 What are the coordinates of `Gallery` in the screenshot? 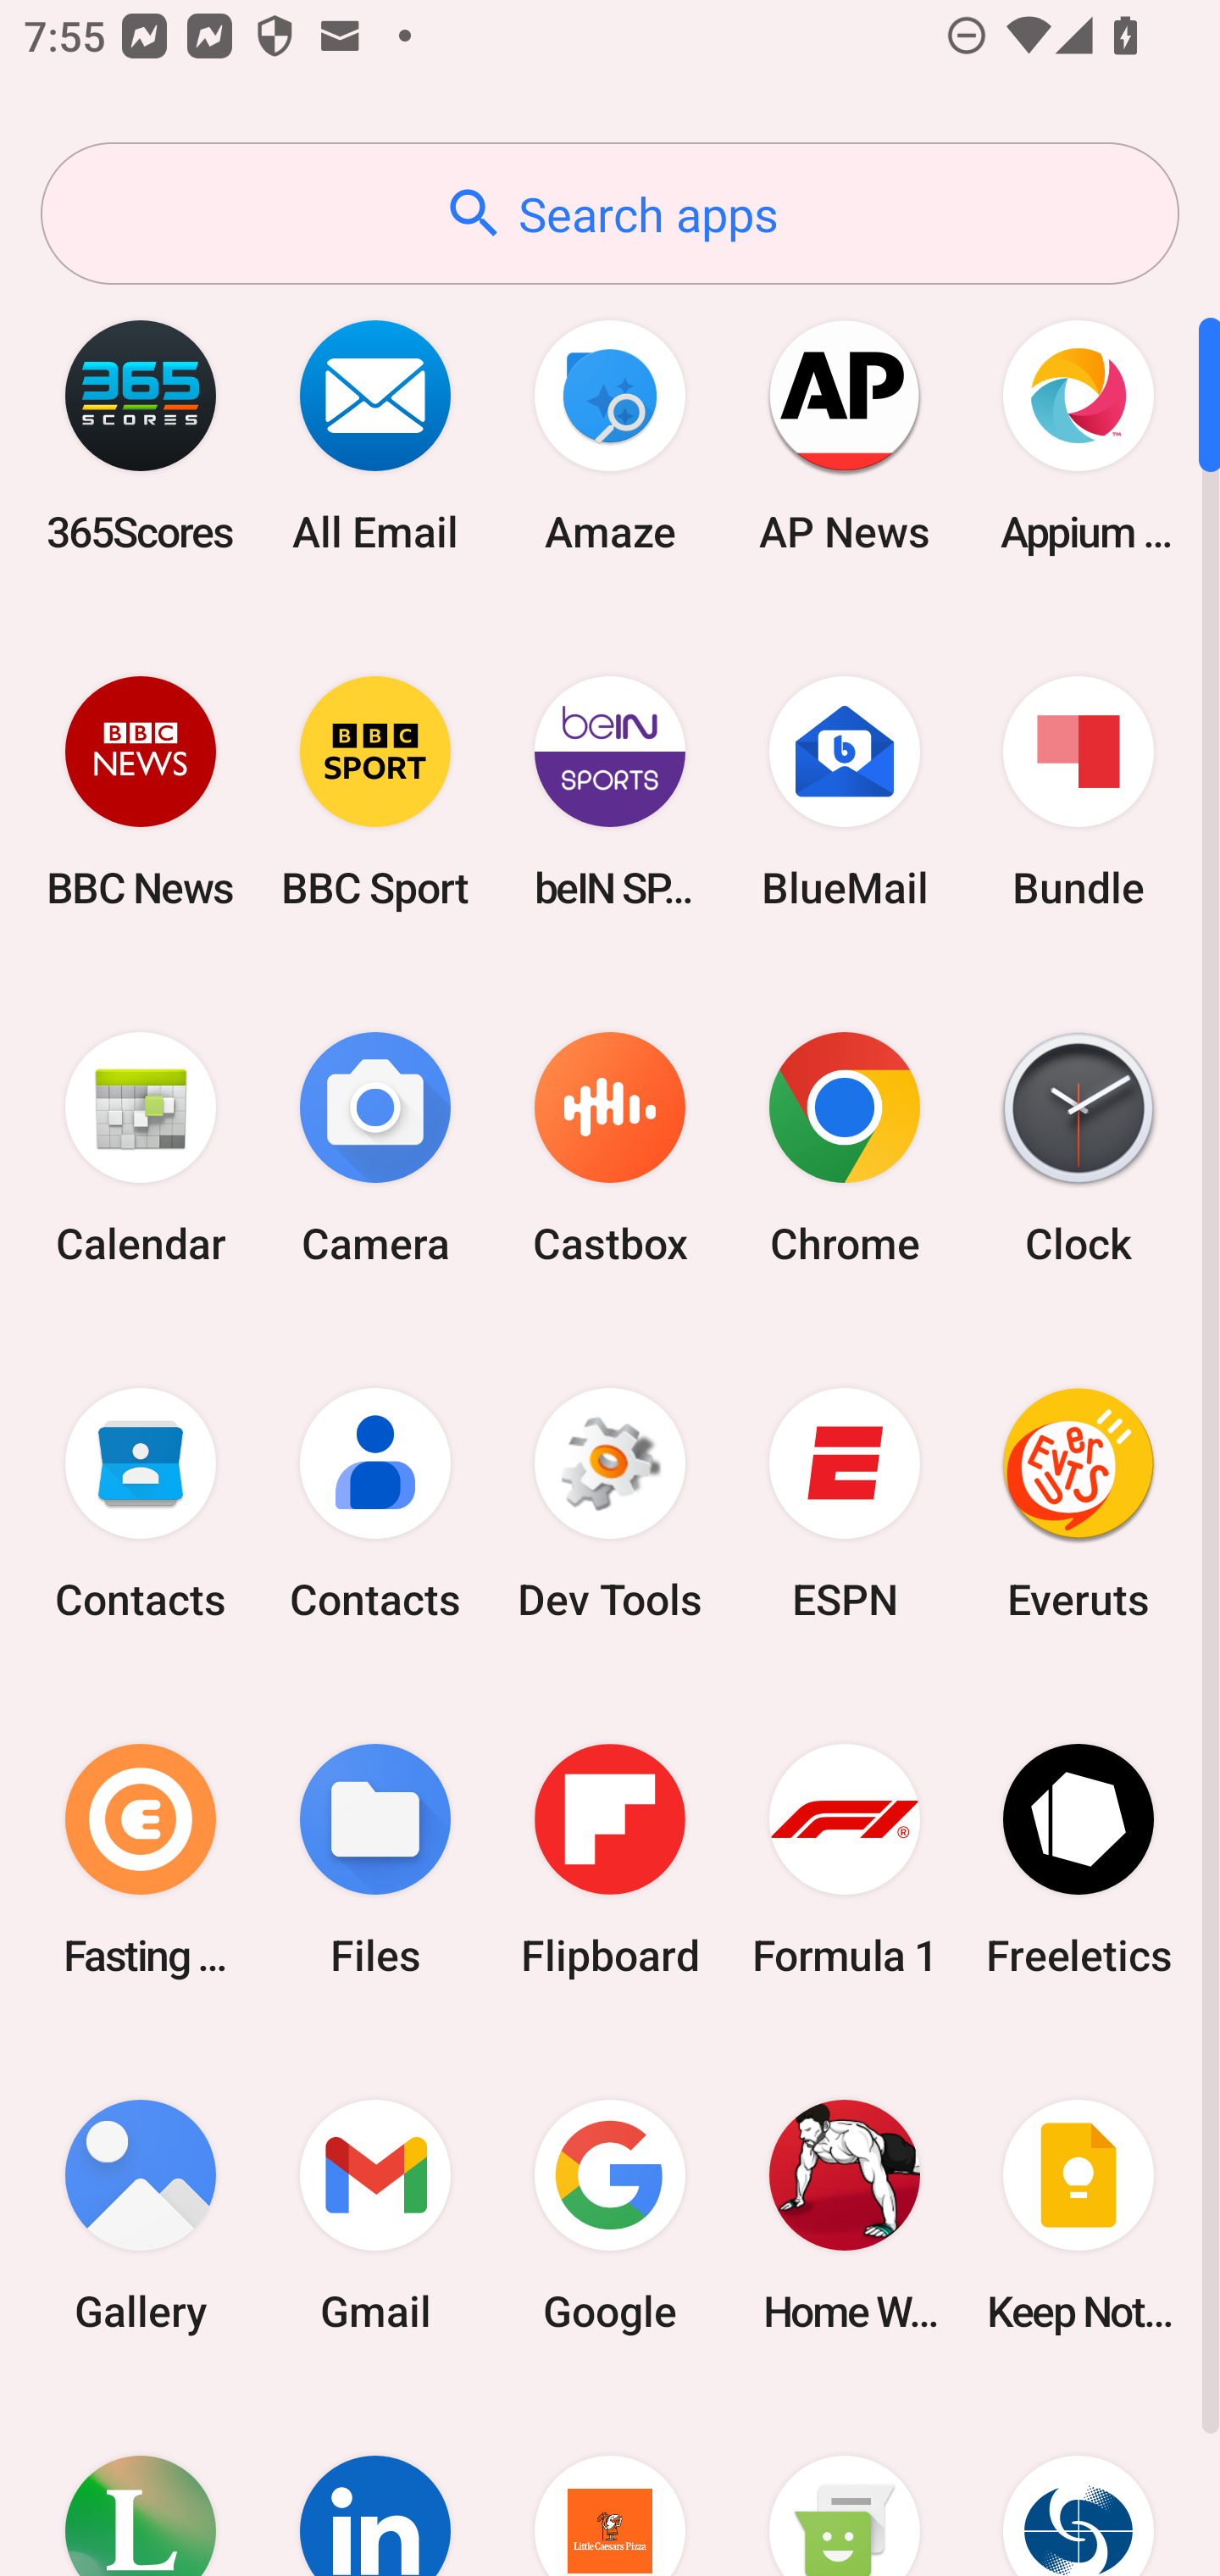 It's located at (141, 2215).